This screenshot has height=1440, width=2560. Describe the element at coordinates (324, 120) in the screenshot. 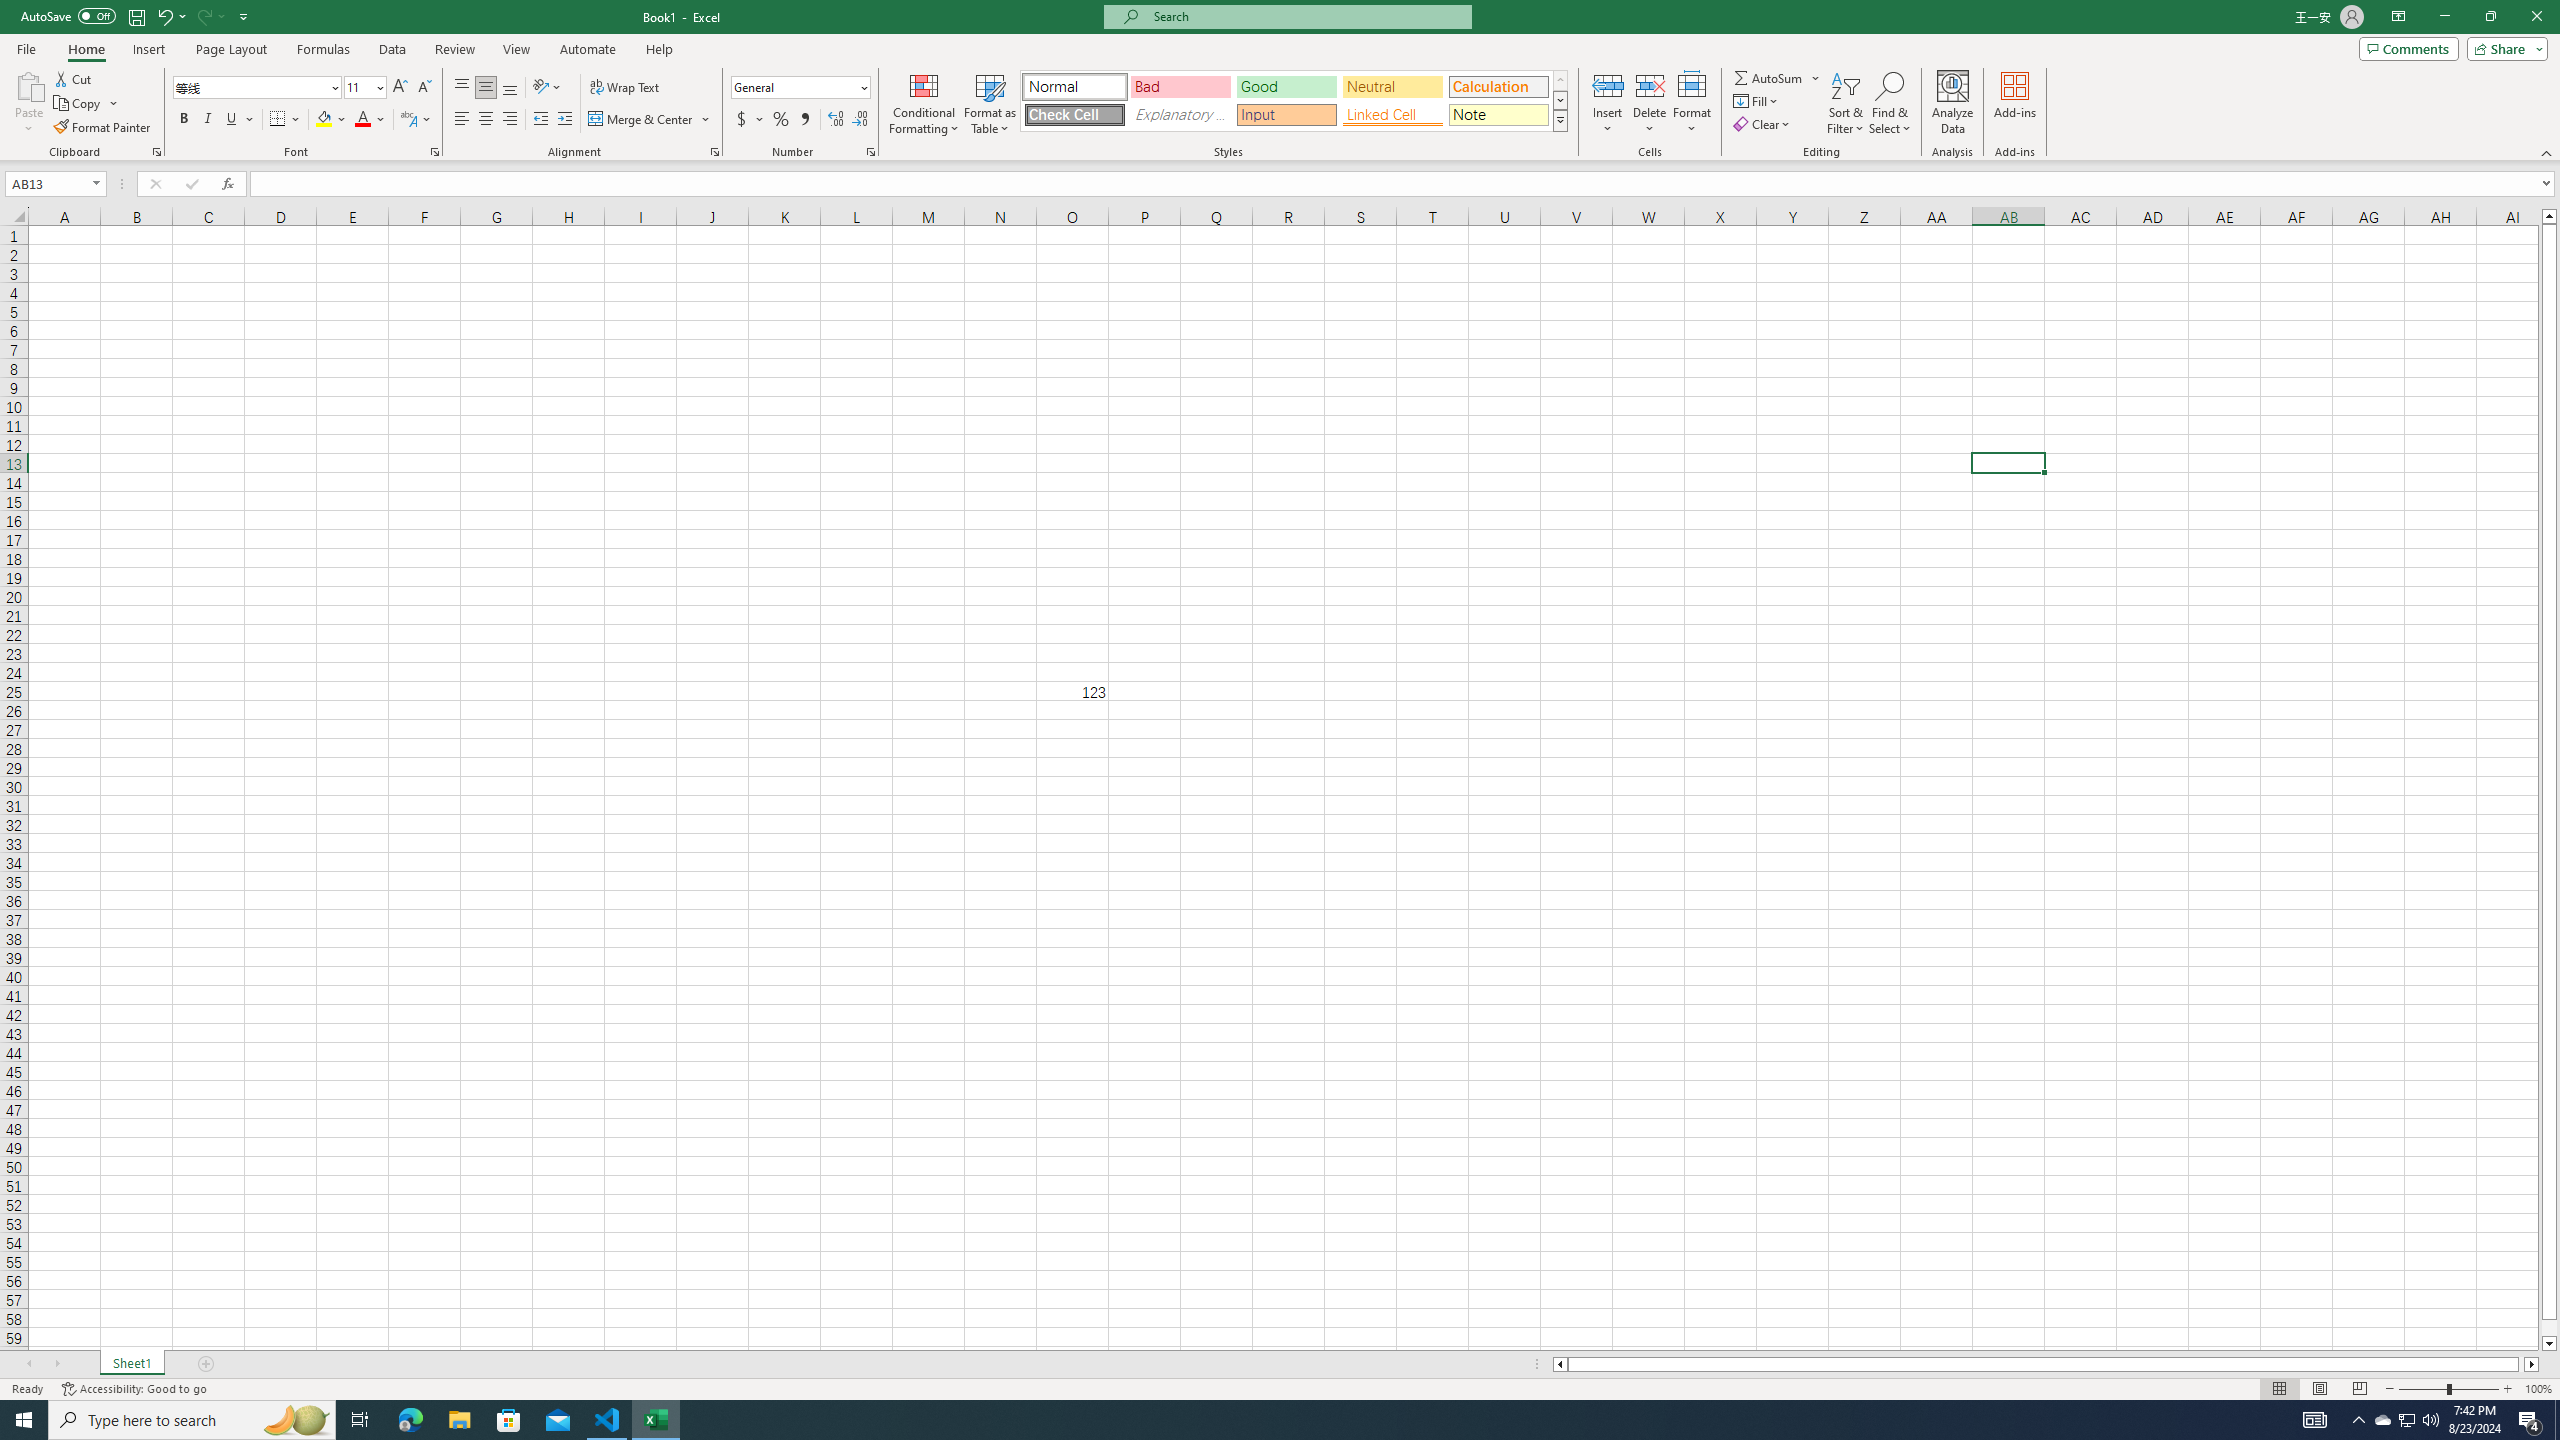

I see `Fill Color RGB(255, 255, 0)` at that location.